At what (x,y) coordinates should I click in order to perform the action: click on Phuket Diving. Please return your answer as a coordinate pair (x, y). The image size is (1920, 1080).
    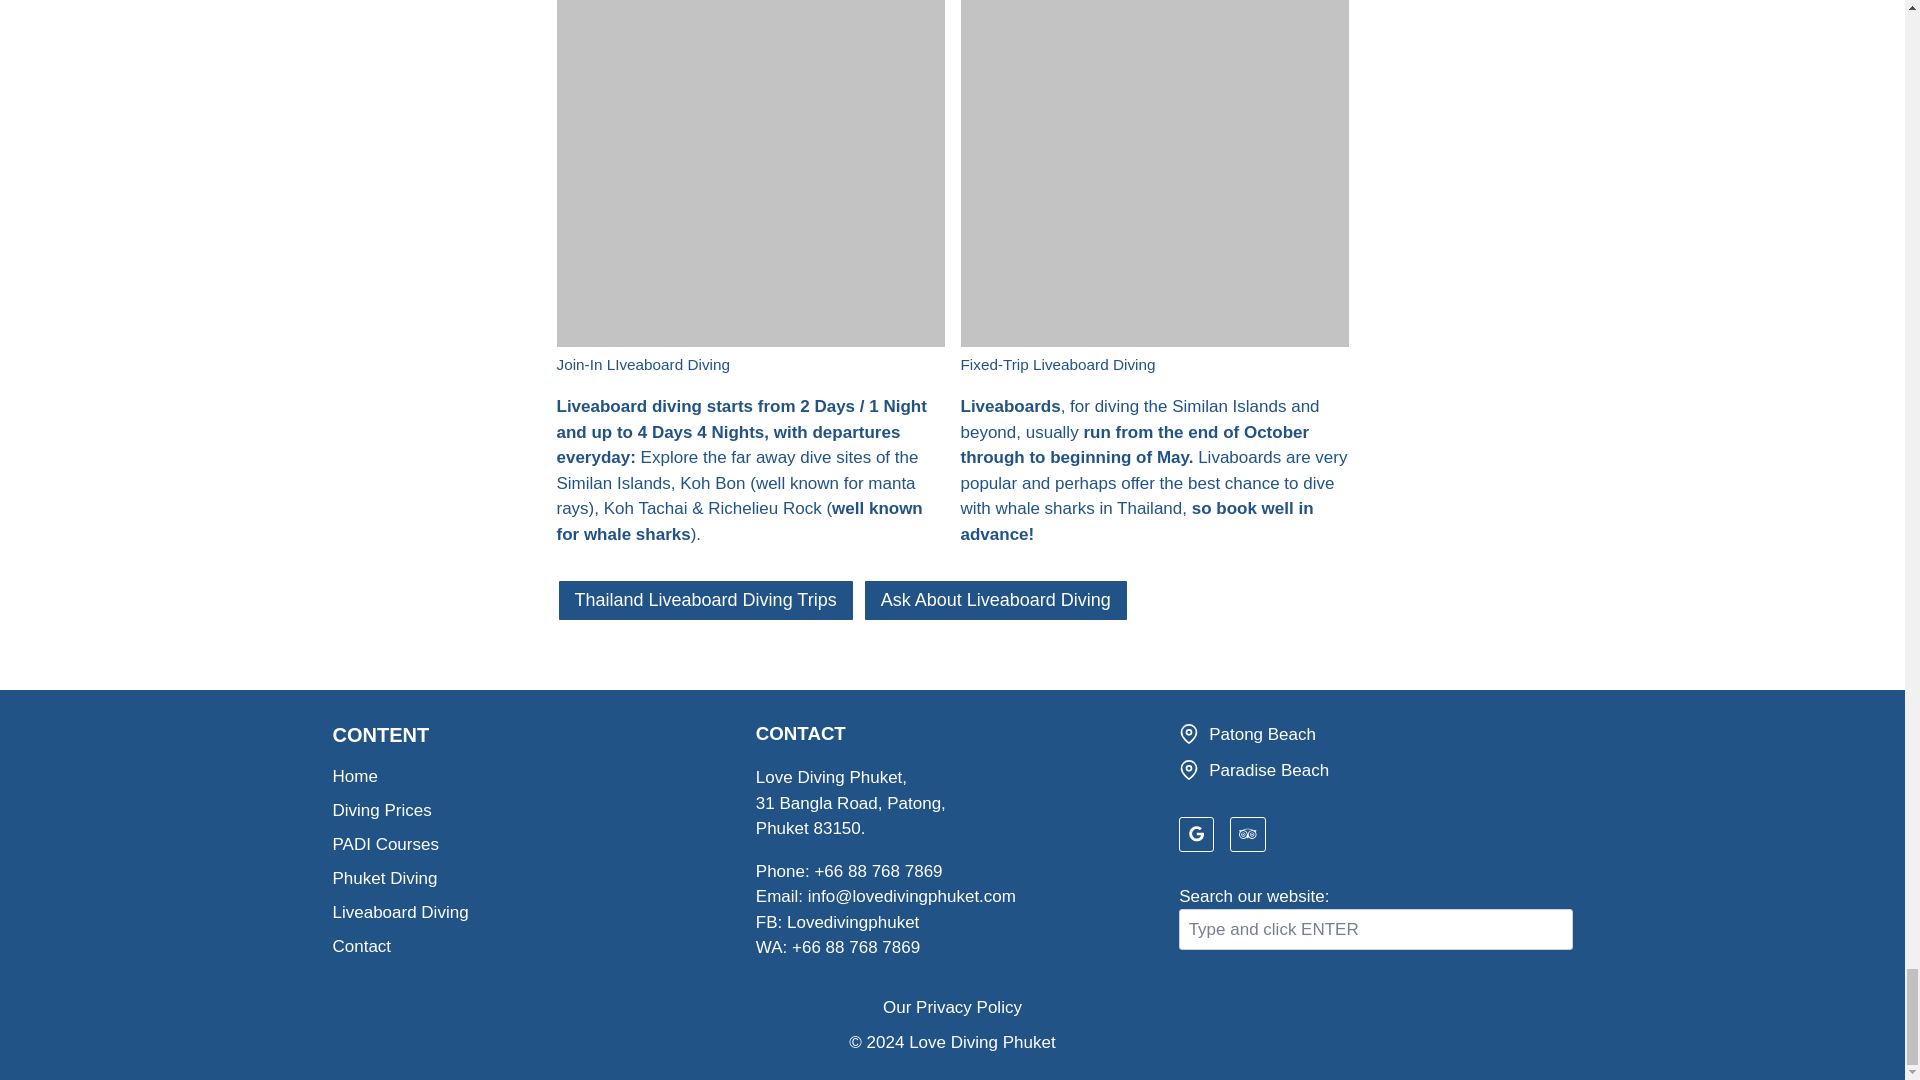
    Looking at the image, I should click on (528, 878).